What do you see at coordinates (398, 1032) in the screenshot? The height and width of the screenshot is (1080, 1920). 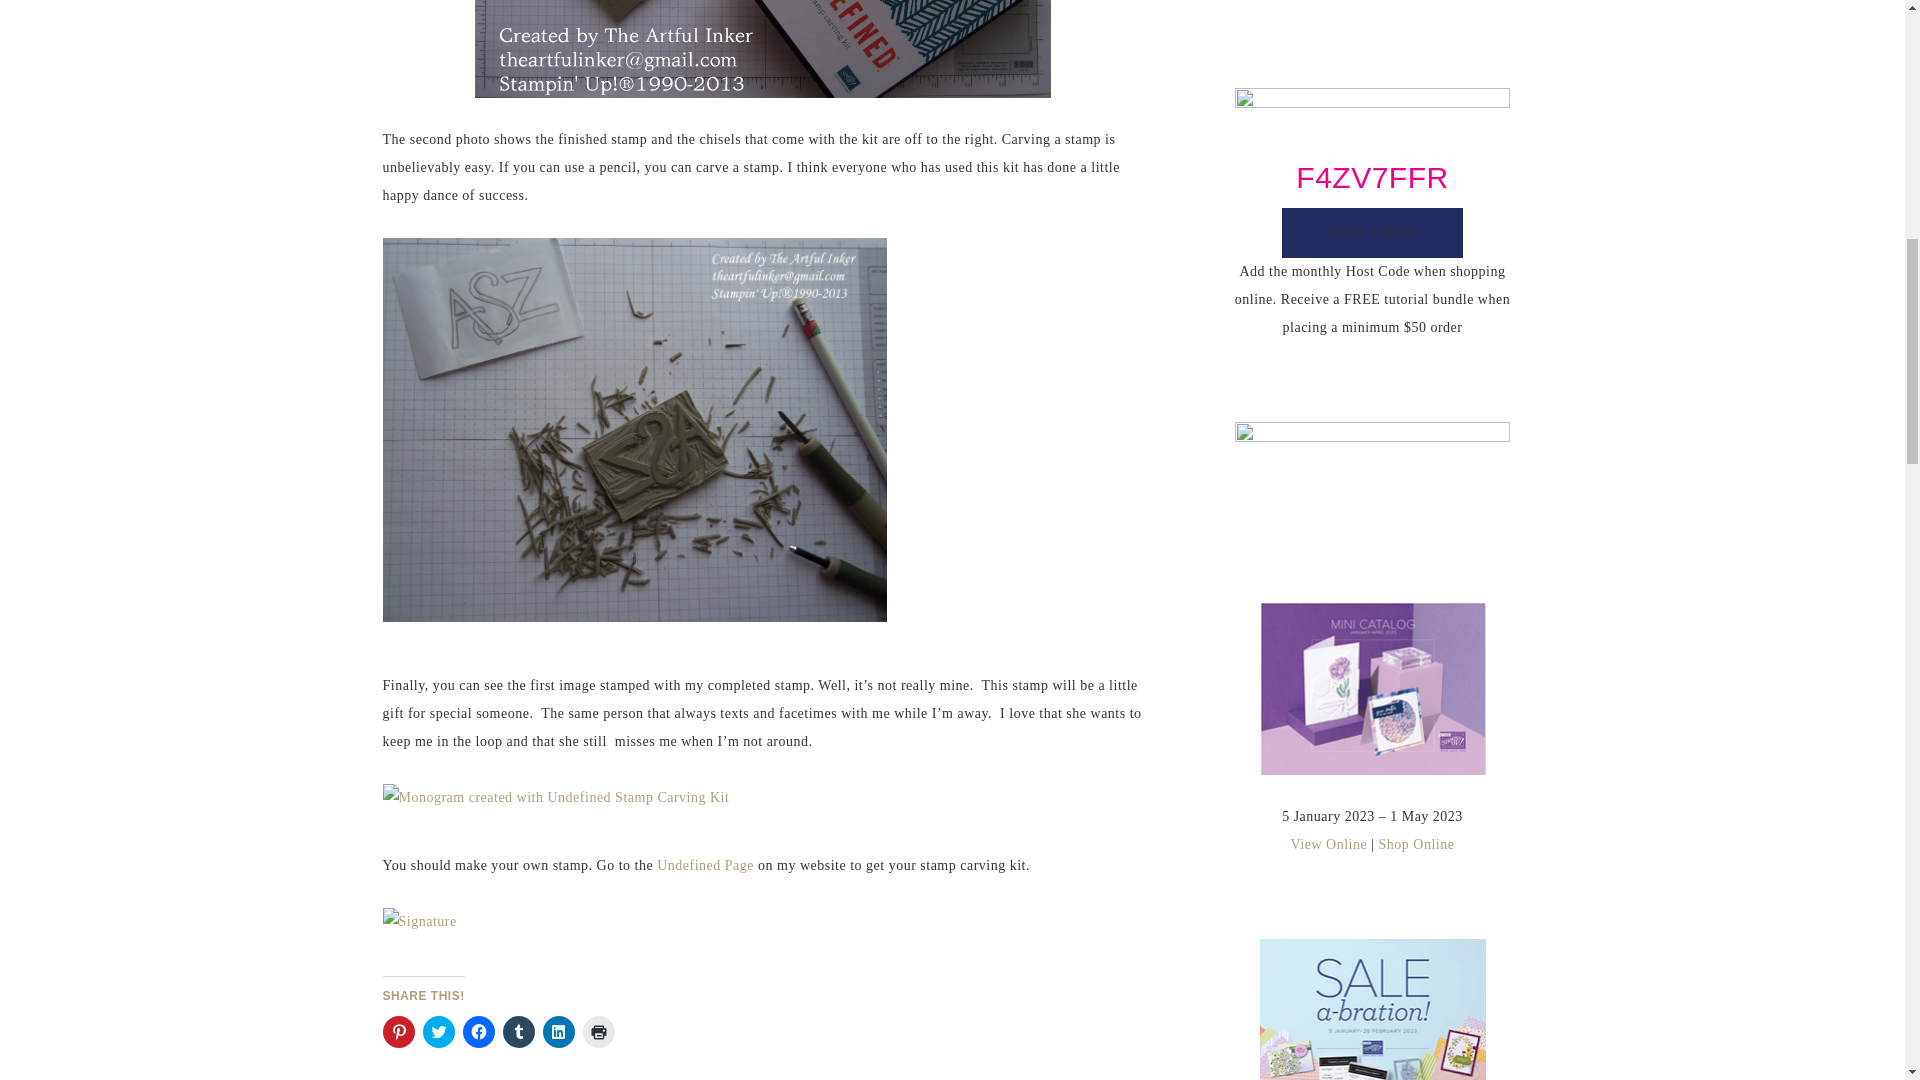 I see `Click to share on Pinterest` at bounding box center [398, 1032].